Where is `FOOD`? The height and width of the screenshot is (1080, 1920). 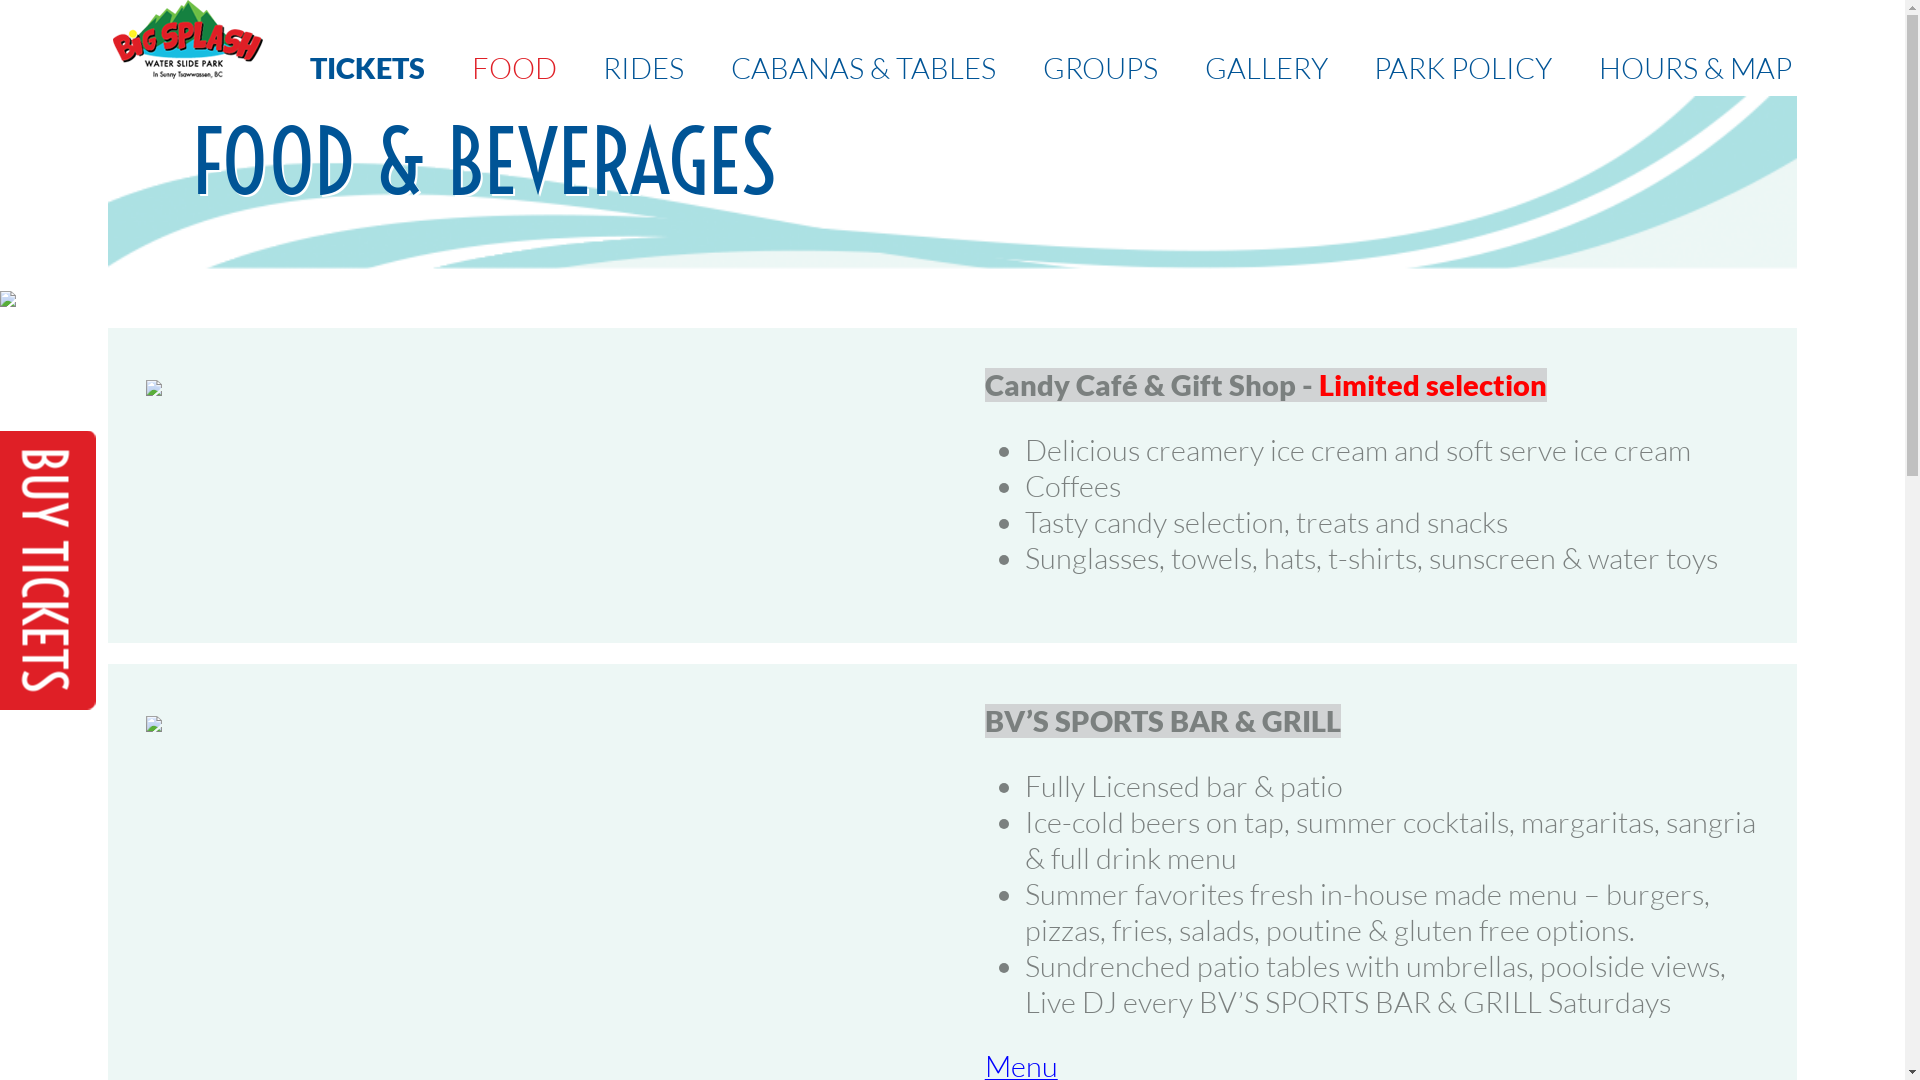
FOOD is located at coordinates (514, 68).